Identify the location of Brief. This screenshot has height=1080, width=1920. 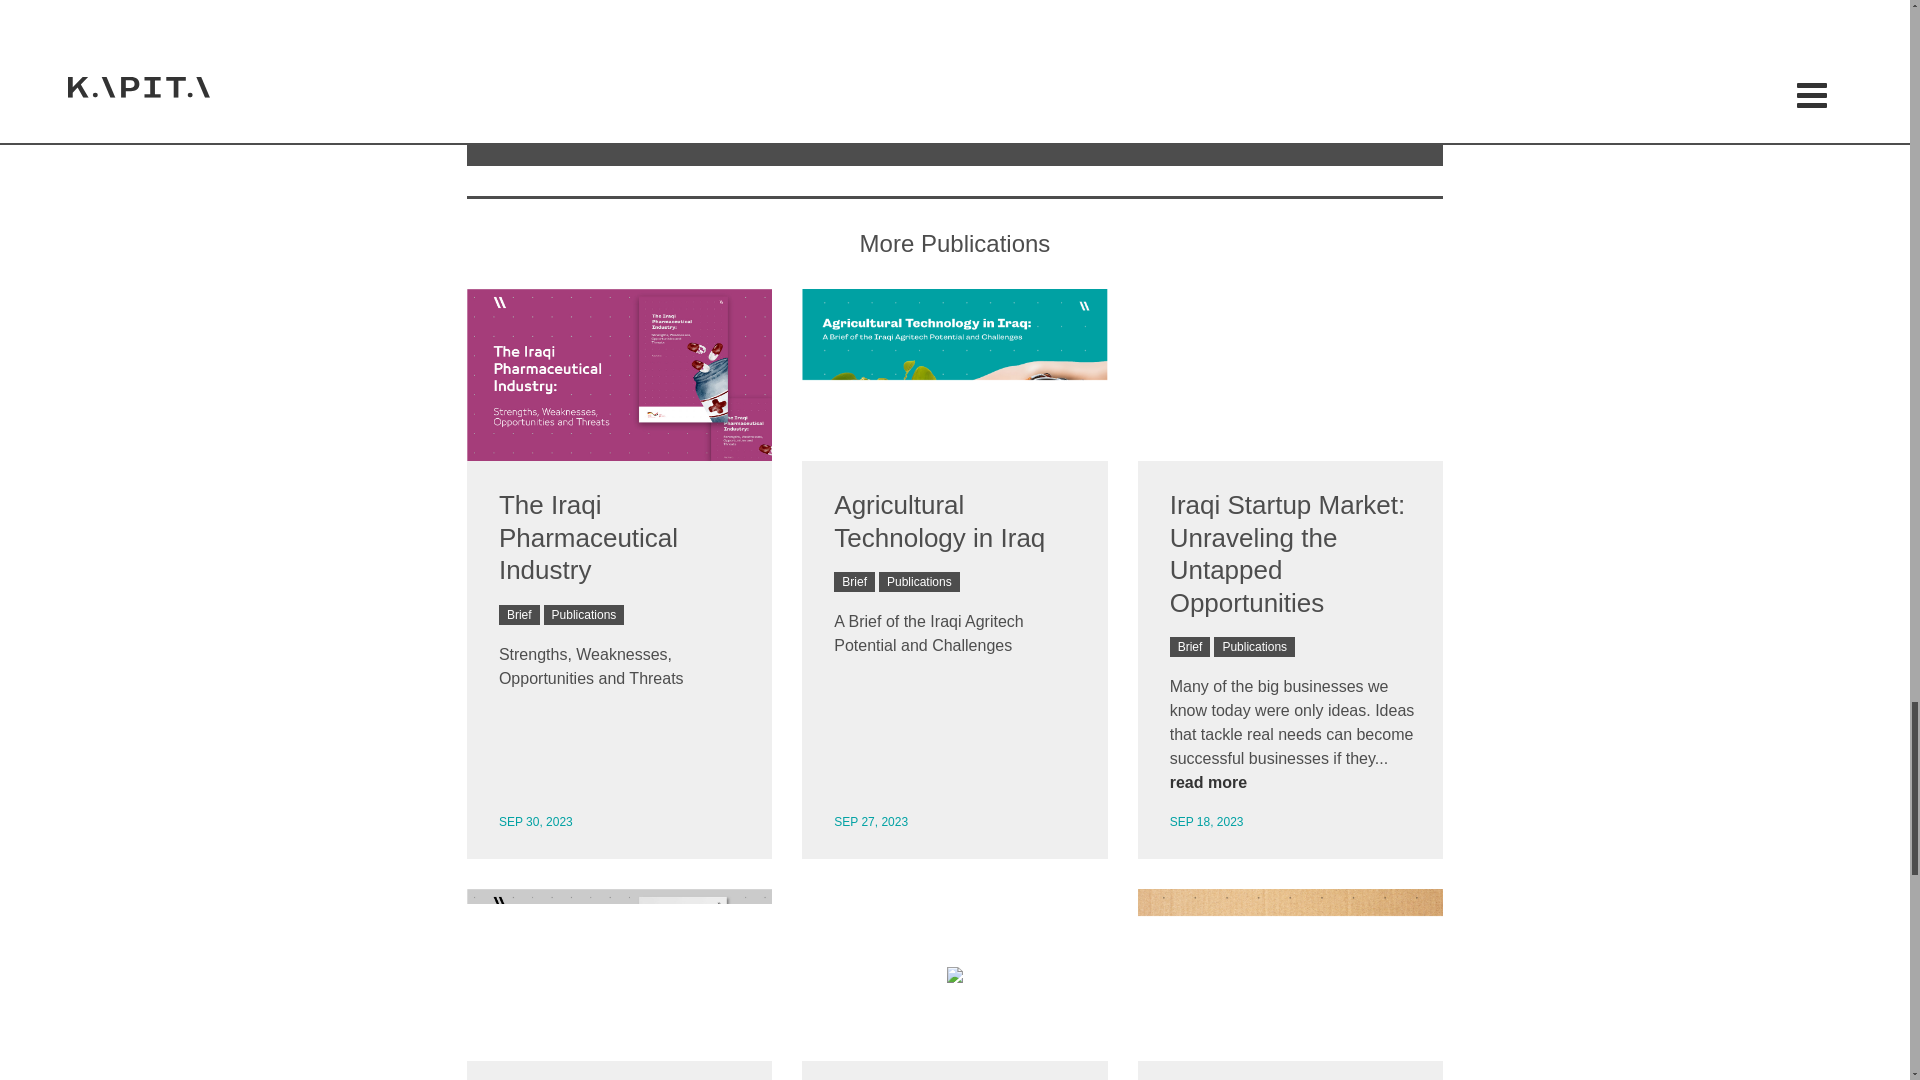
(854, 582).